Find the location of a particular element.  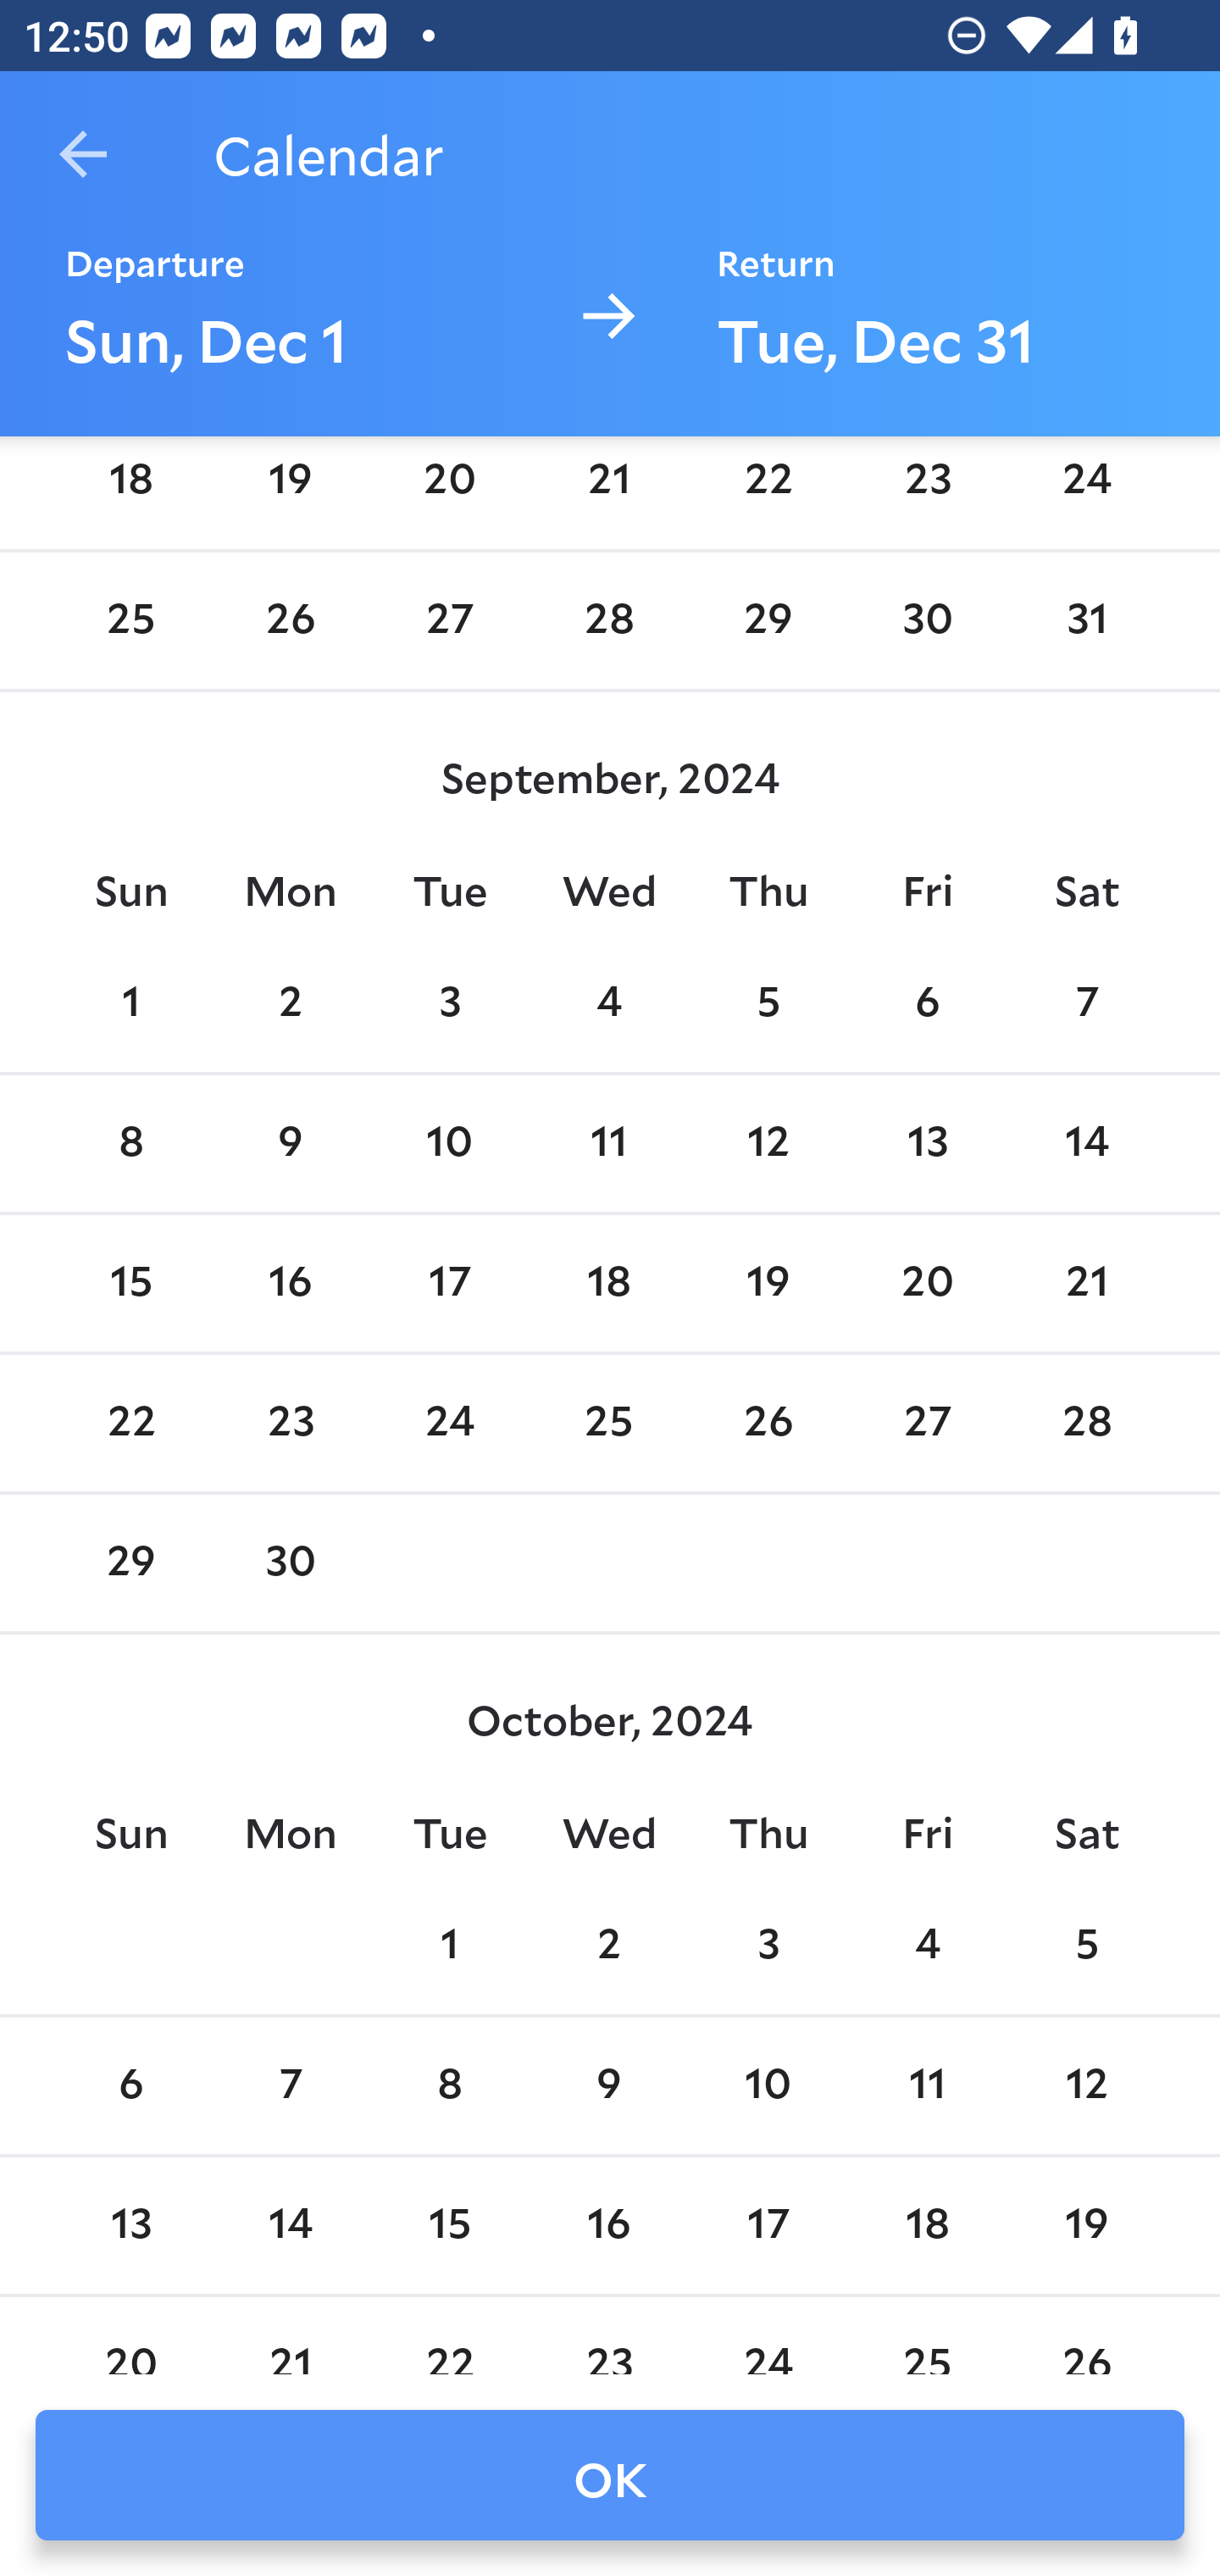

31 is located at coordinates (1086, 620).